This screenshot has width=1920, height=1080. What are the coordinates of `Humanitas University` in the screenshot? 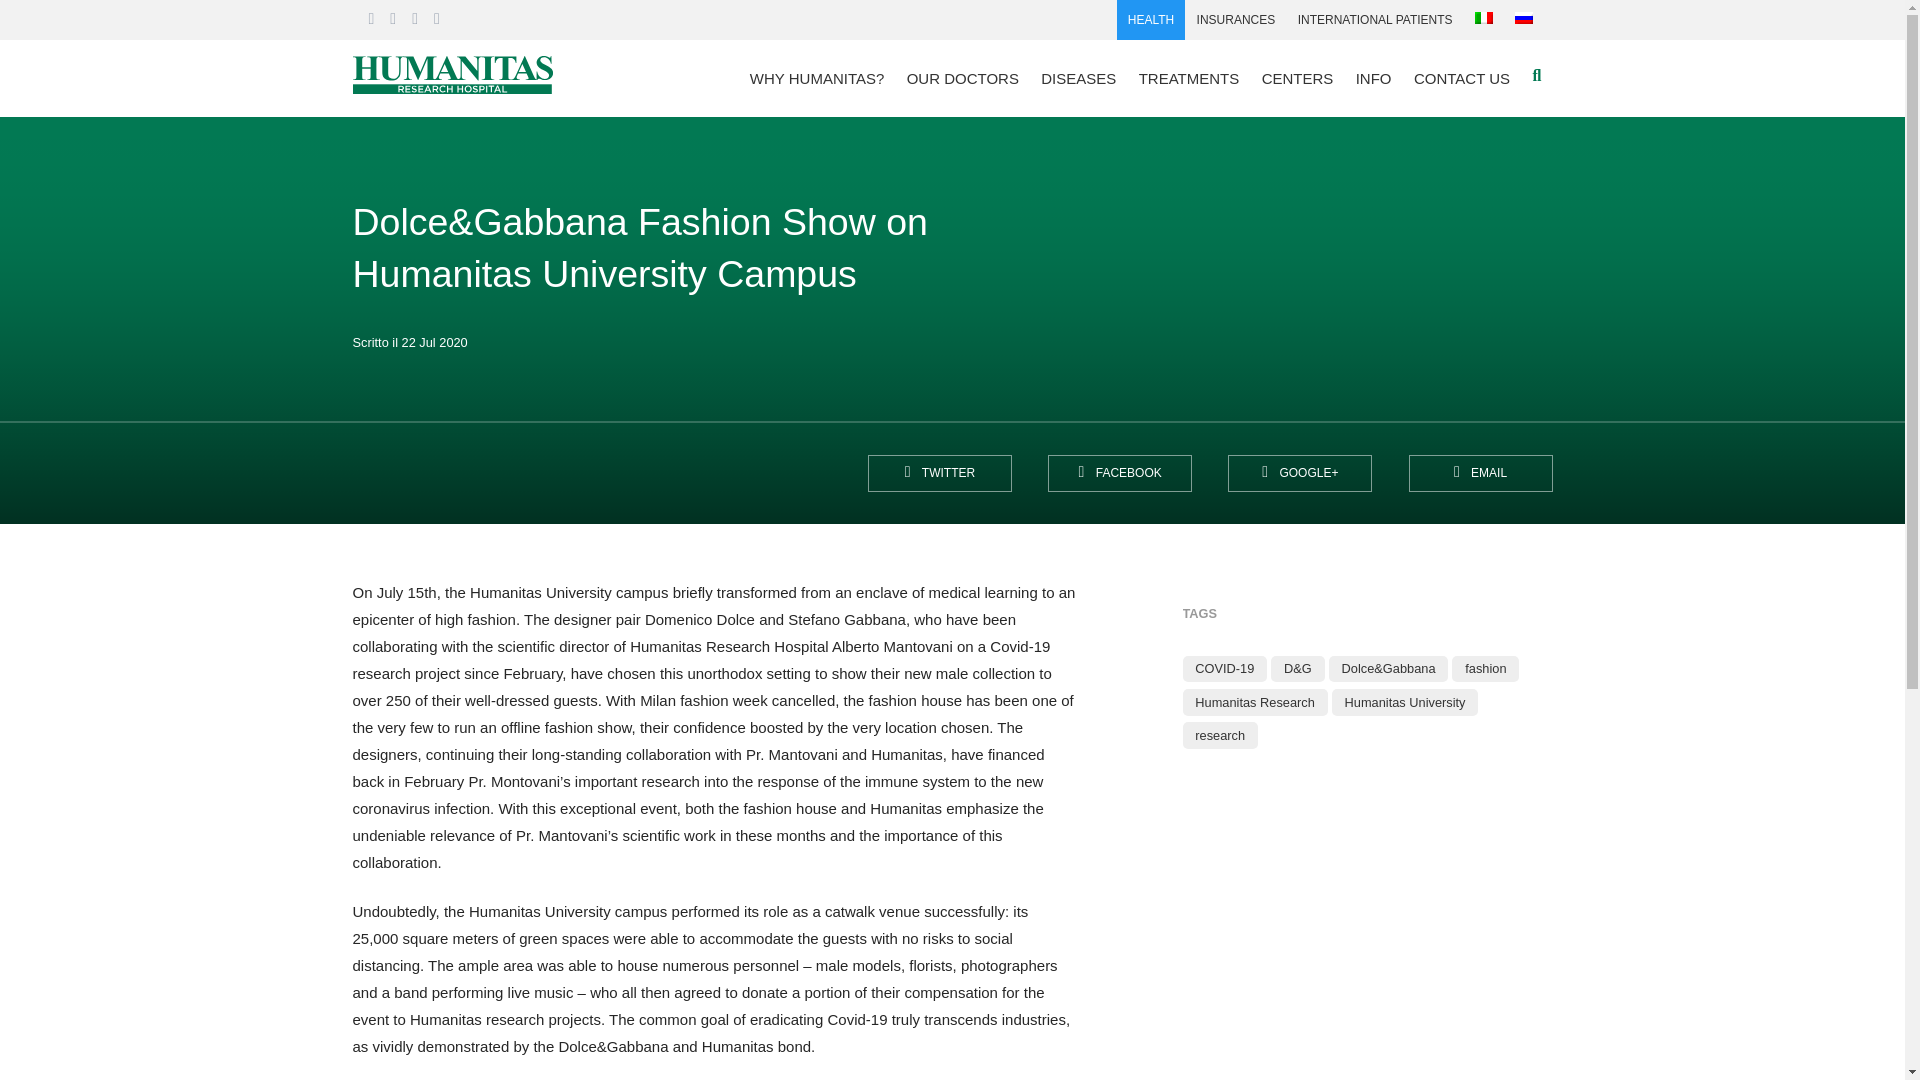 It's located at (1406, 702).